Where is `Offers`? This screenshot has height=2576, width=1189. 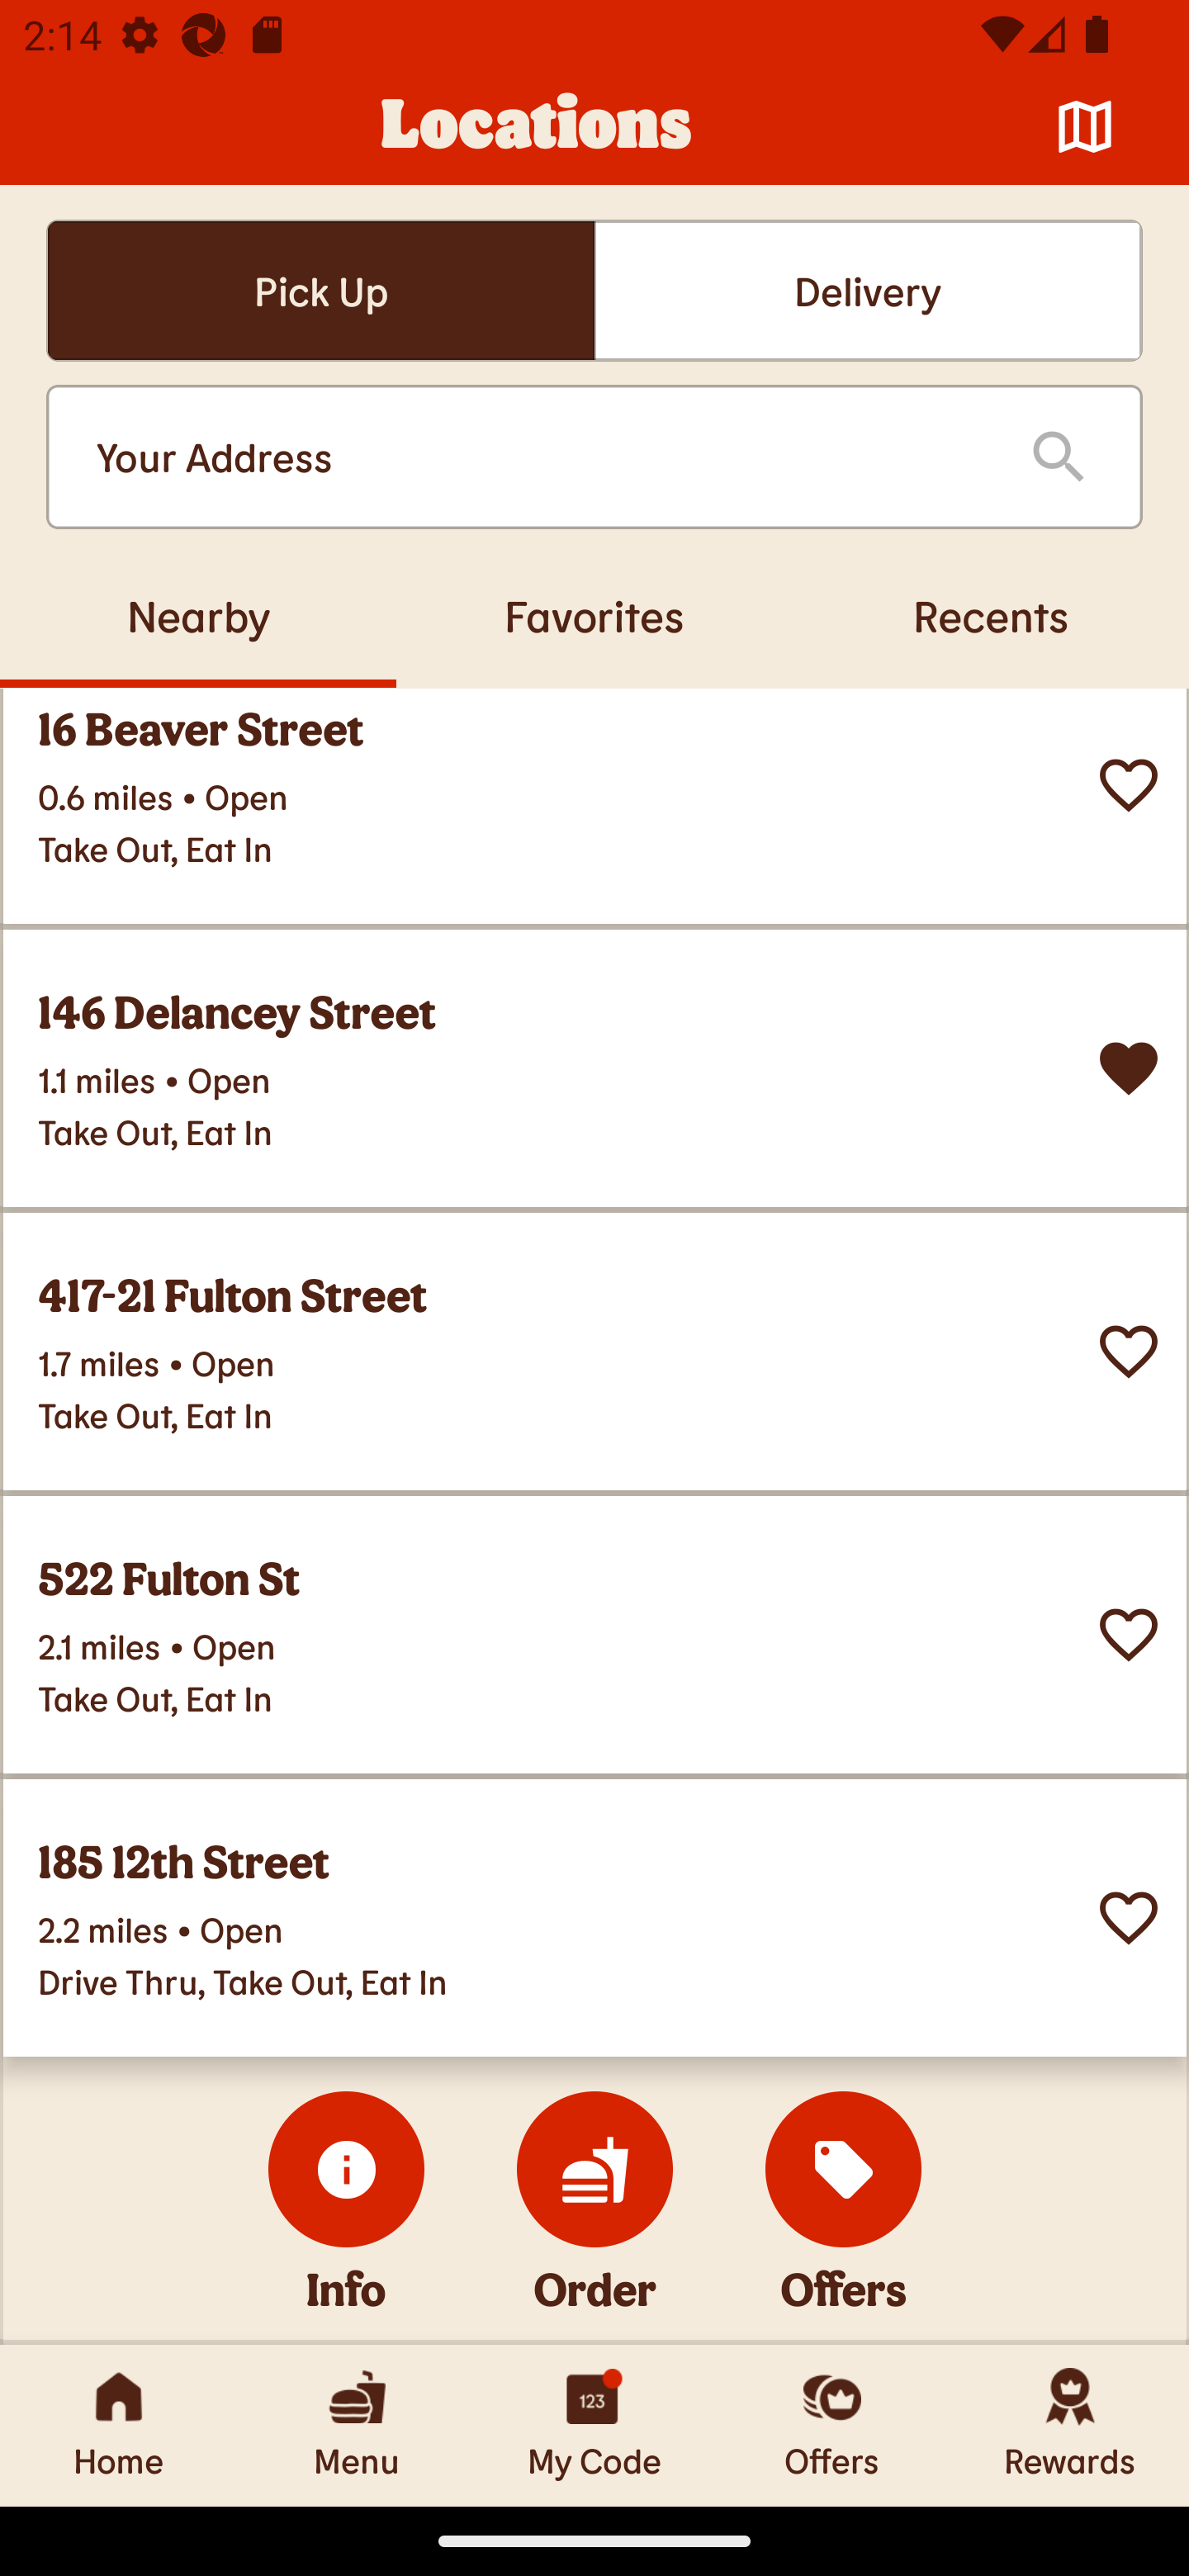
Offers is located at coordinates (832, 2425).